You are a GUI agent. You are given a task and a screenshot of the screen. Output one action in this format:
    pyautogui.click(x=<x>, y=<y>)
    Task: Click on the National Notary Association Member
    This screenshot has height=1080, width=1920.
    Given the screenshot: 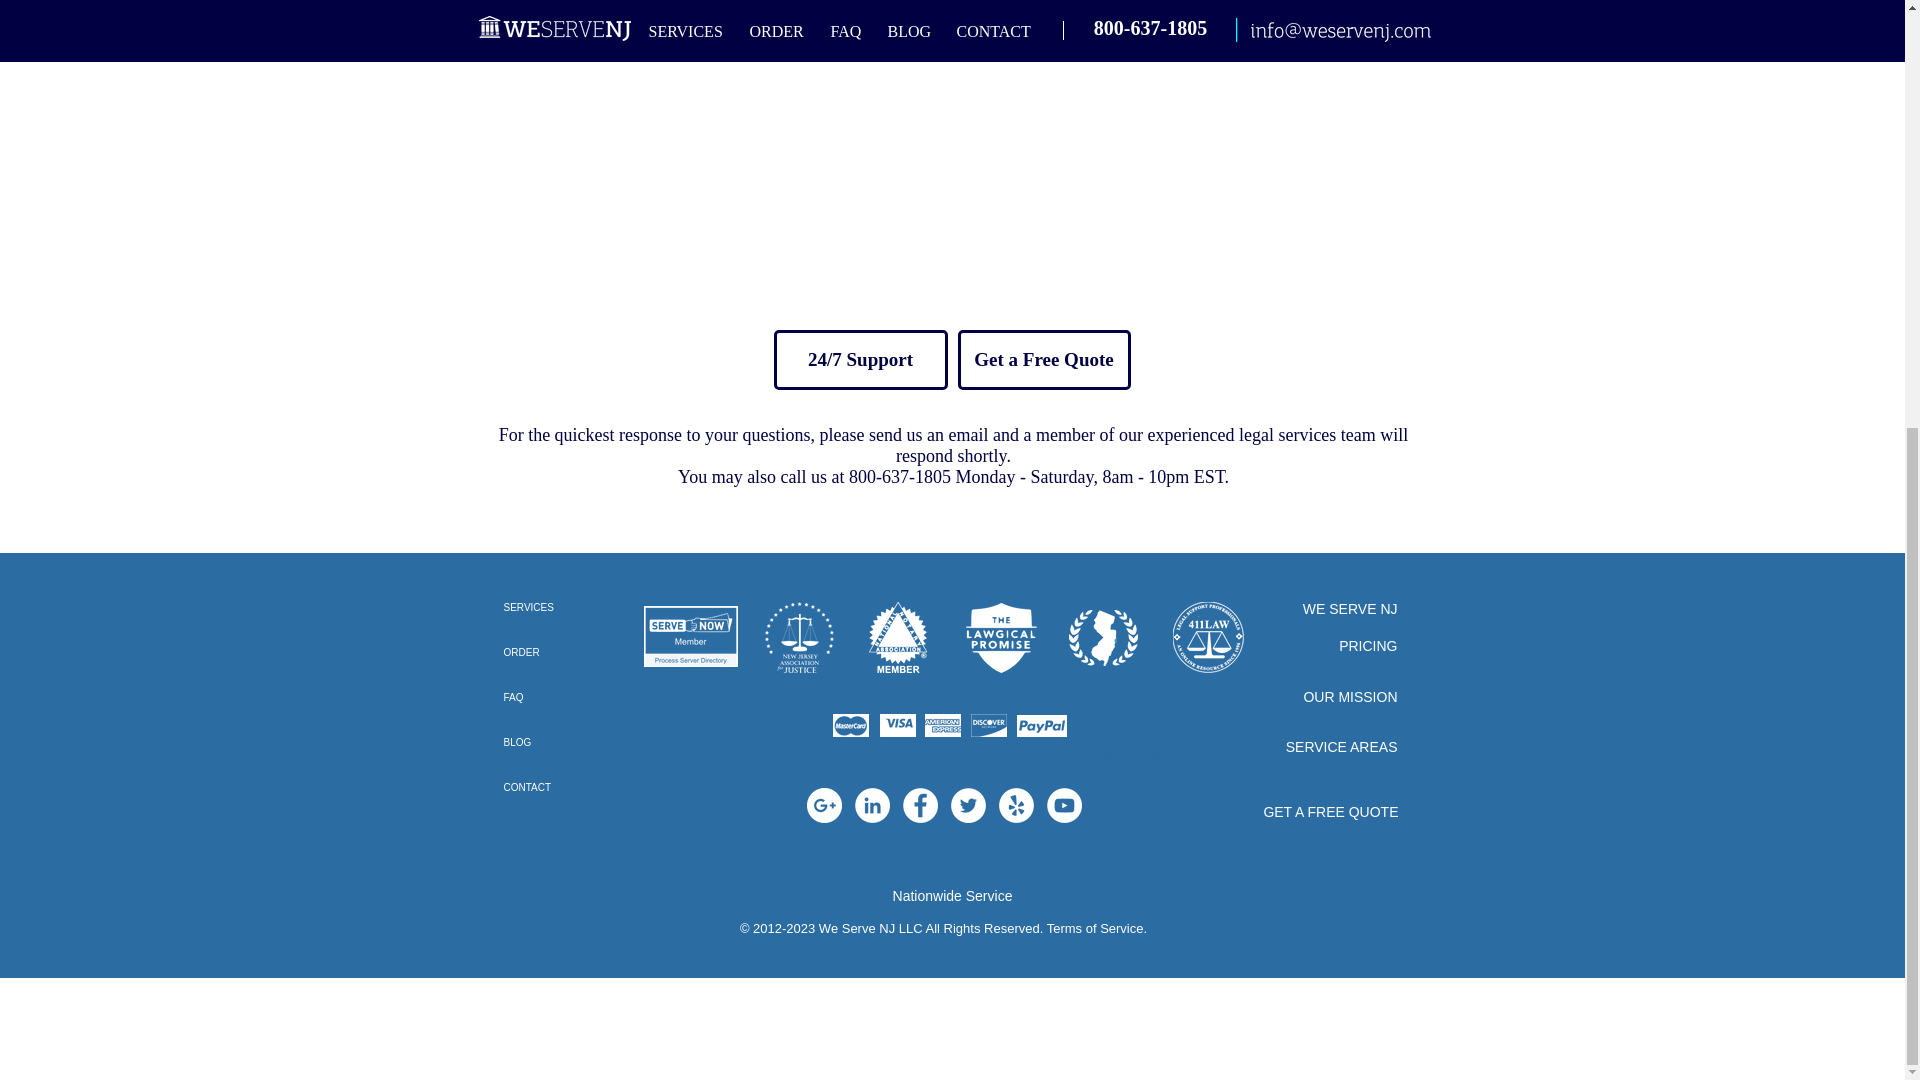 What is the action you would take?
    pyautogui.click(x=898, y=636)
    